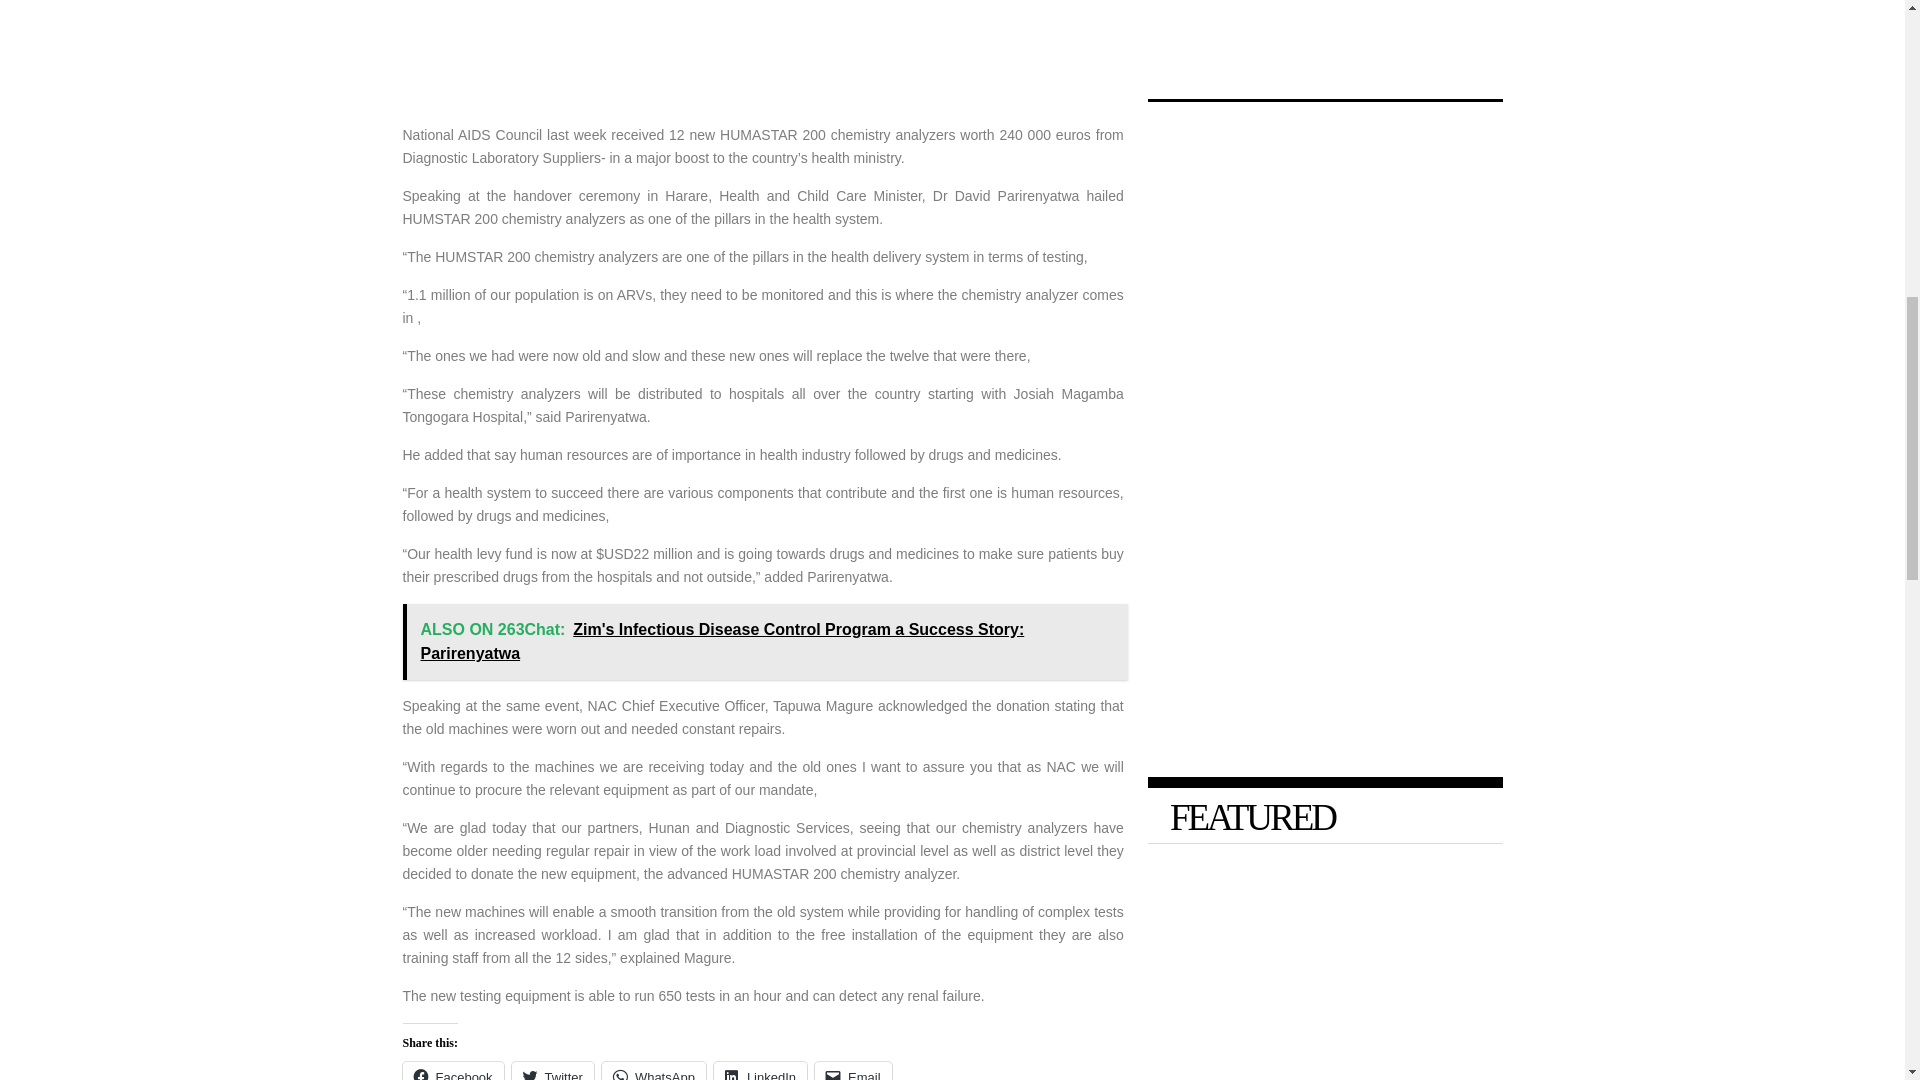 The height and width of the screenshot is (1080, 1920). What do you see at coordinates (853, 1070) in the screenshot?
I see `Click to email a link to a friend` at bounding box center [853, 1070].